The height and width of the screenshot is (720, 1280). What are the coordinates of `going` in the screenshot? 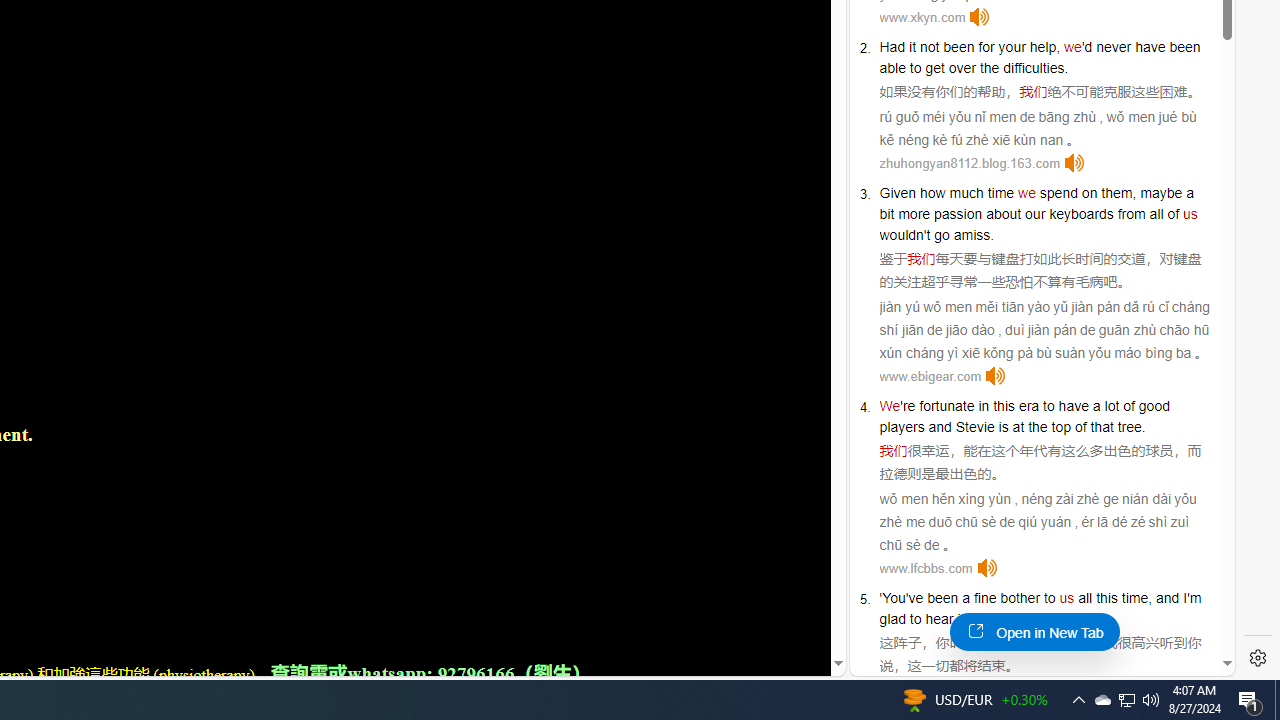 It's located at (994, 619).